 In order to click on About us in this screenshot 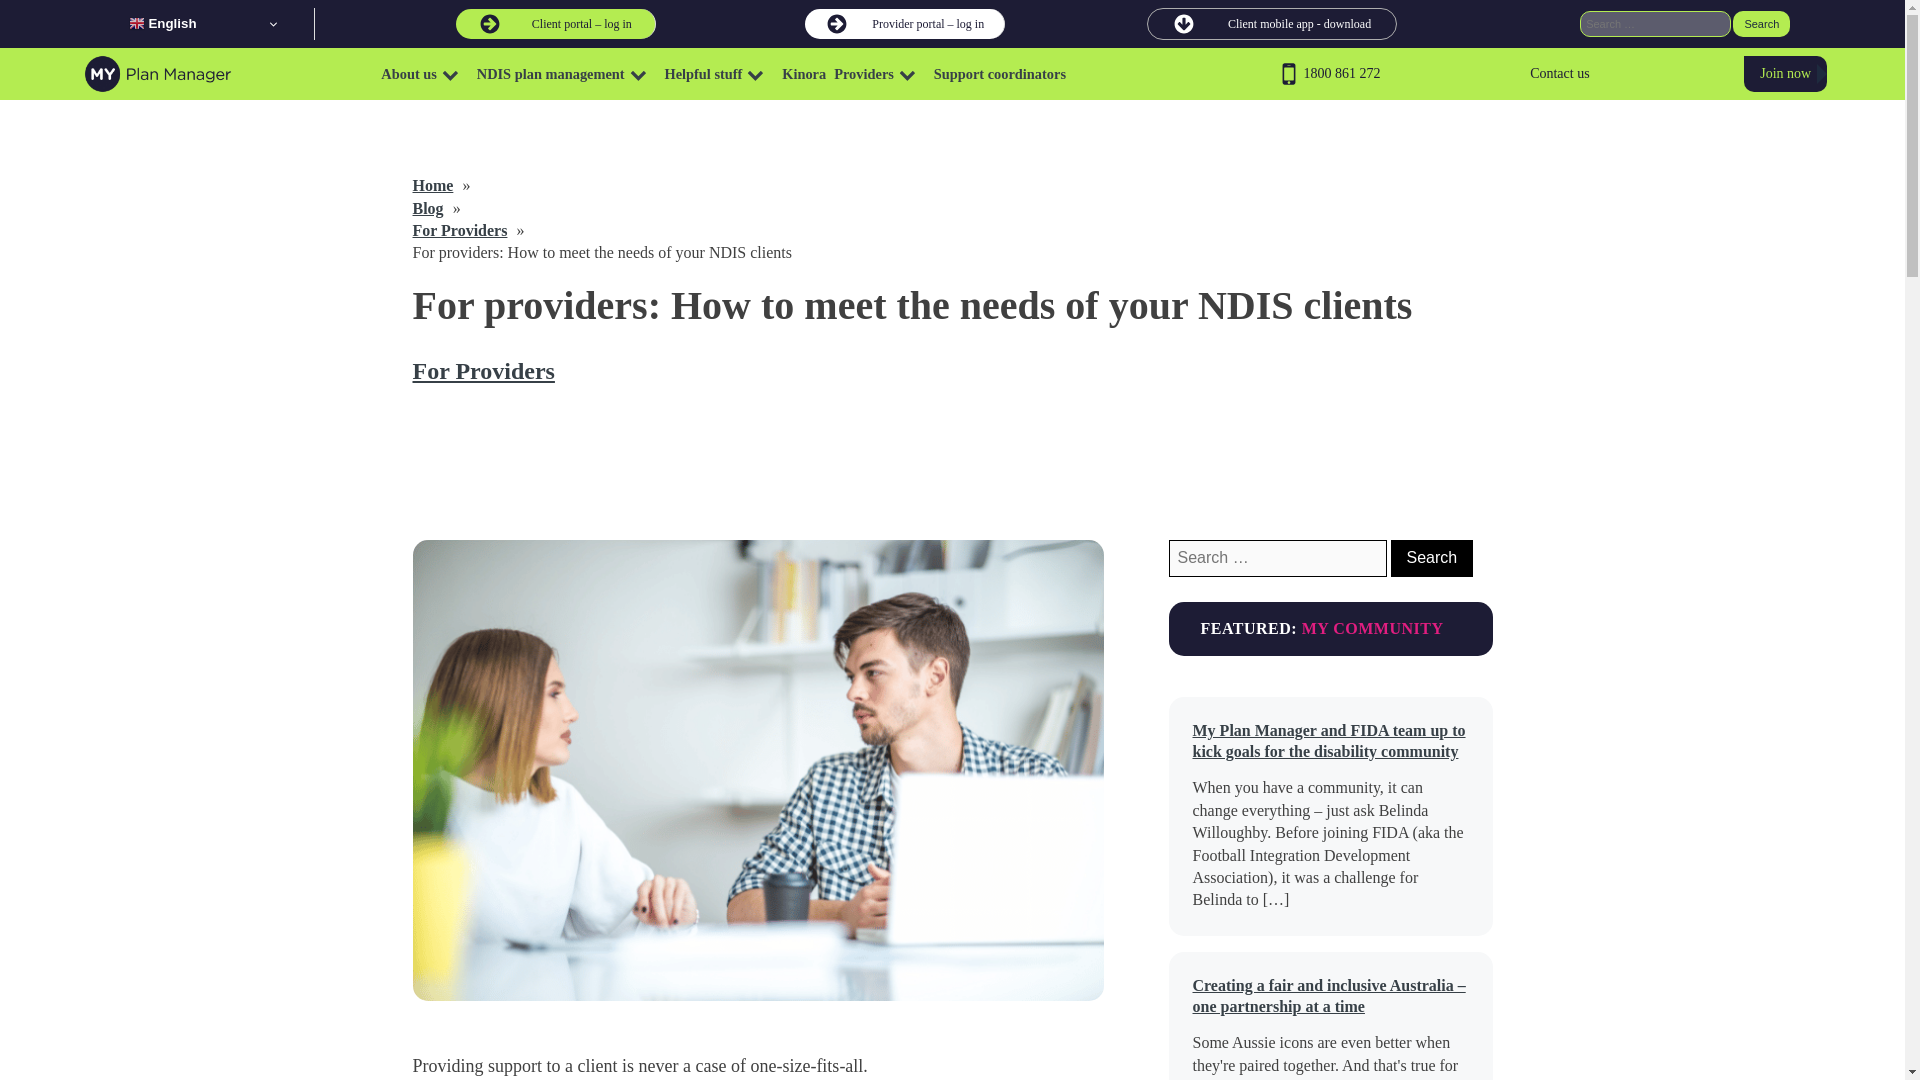, I will do `click(424, 74)`.